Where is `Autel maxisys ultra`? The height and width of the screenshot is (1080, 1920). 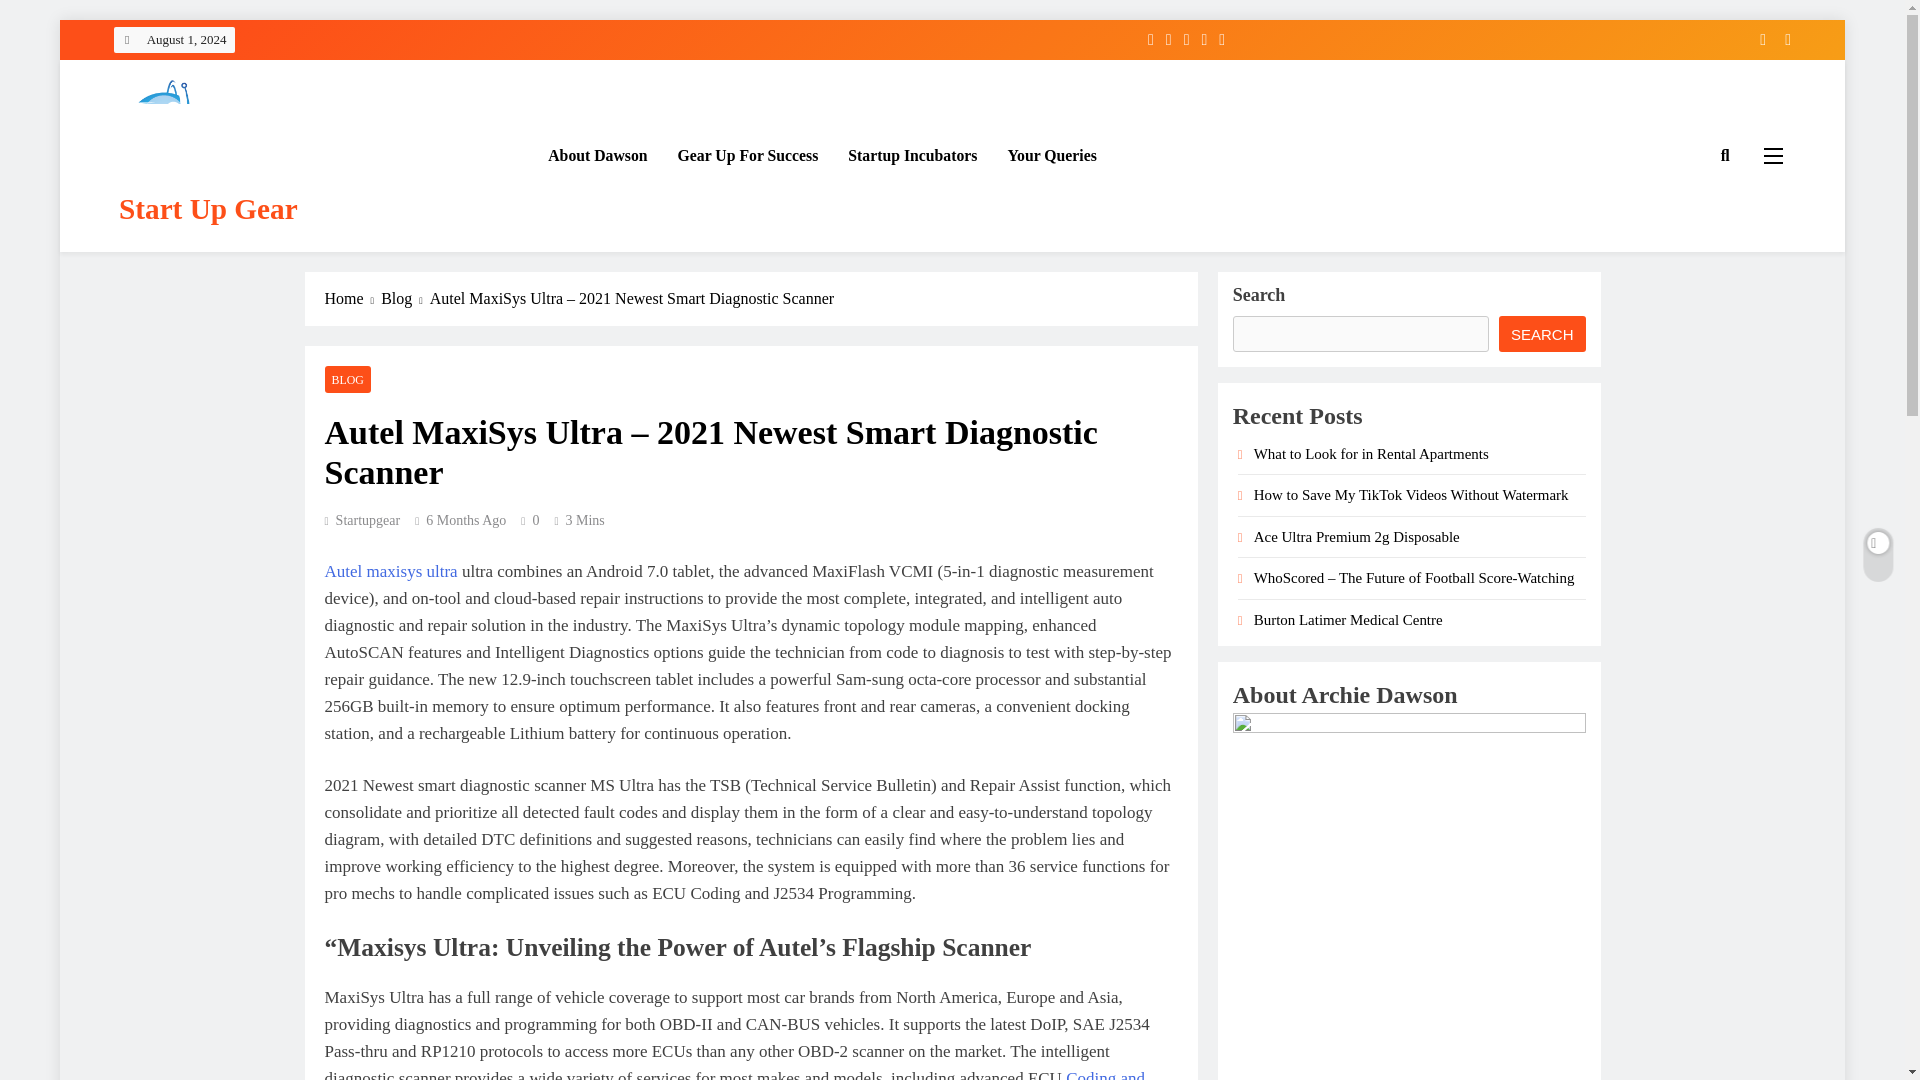 Autel maxisys ultra is located at coordinates (390, 571).